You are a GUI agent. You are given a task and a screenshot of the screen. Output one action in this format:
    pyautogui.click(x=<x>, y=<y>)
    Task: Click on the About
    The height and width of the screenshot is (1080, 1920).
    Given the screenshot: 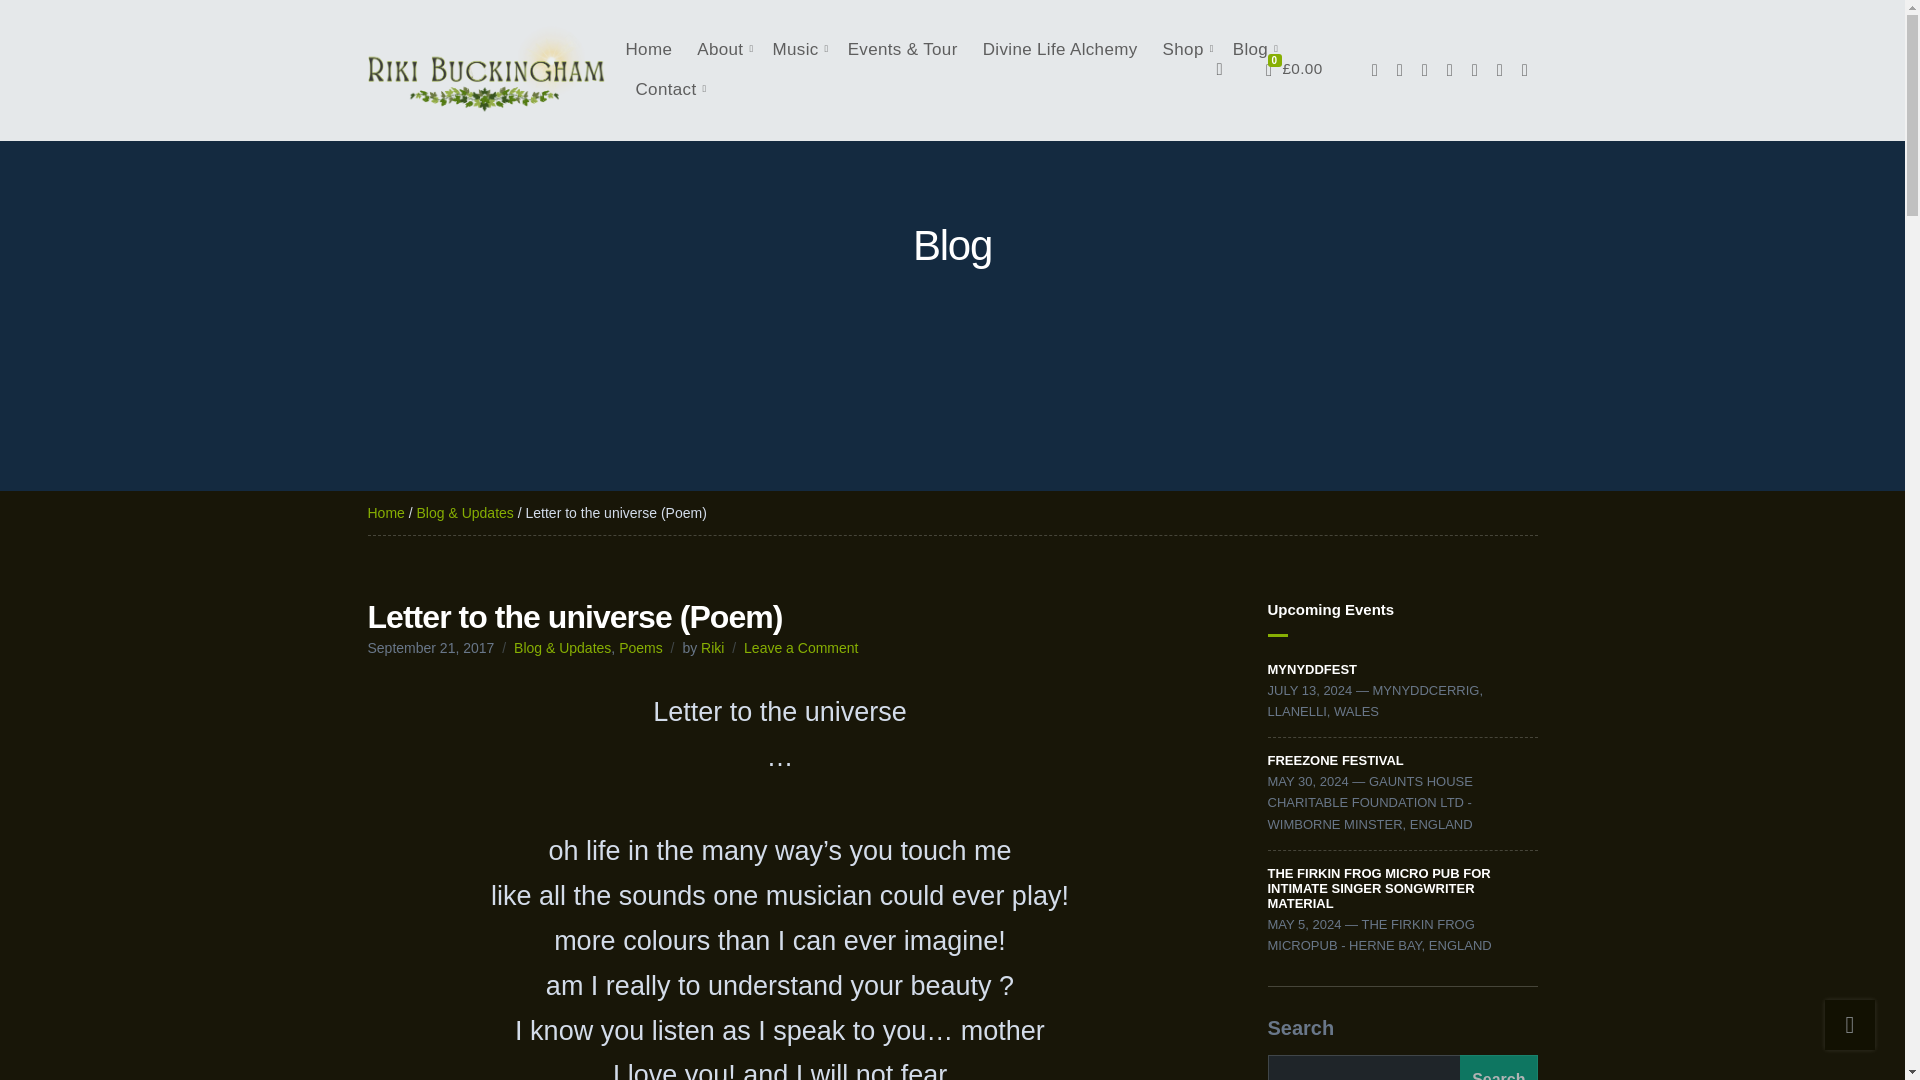 What is the action you would take?
    pyautogui.click(x=721, y=50)
    